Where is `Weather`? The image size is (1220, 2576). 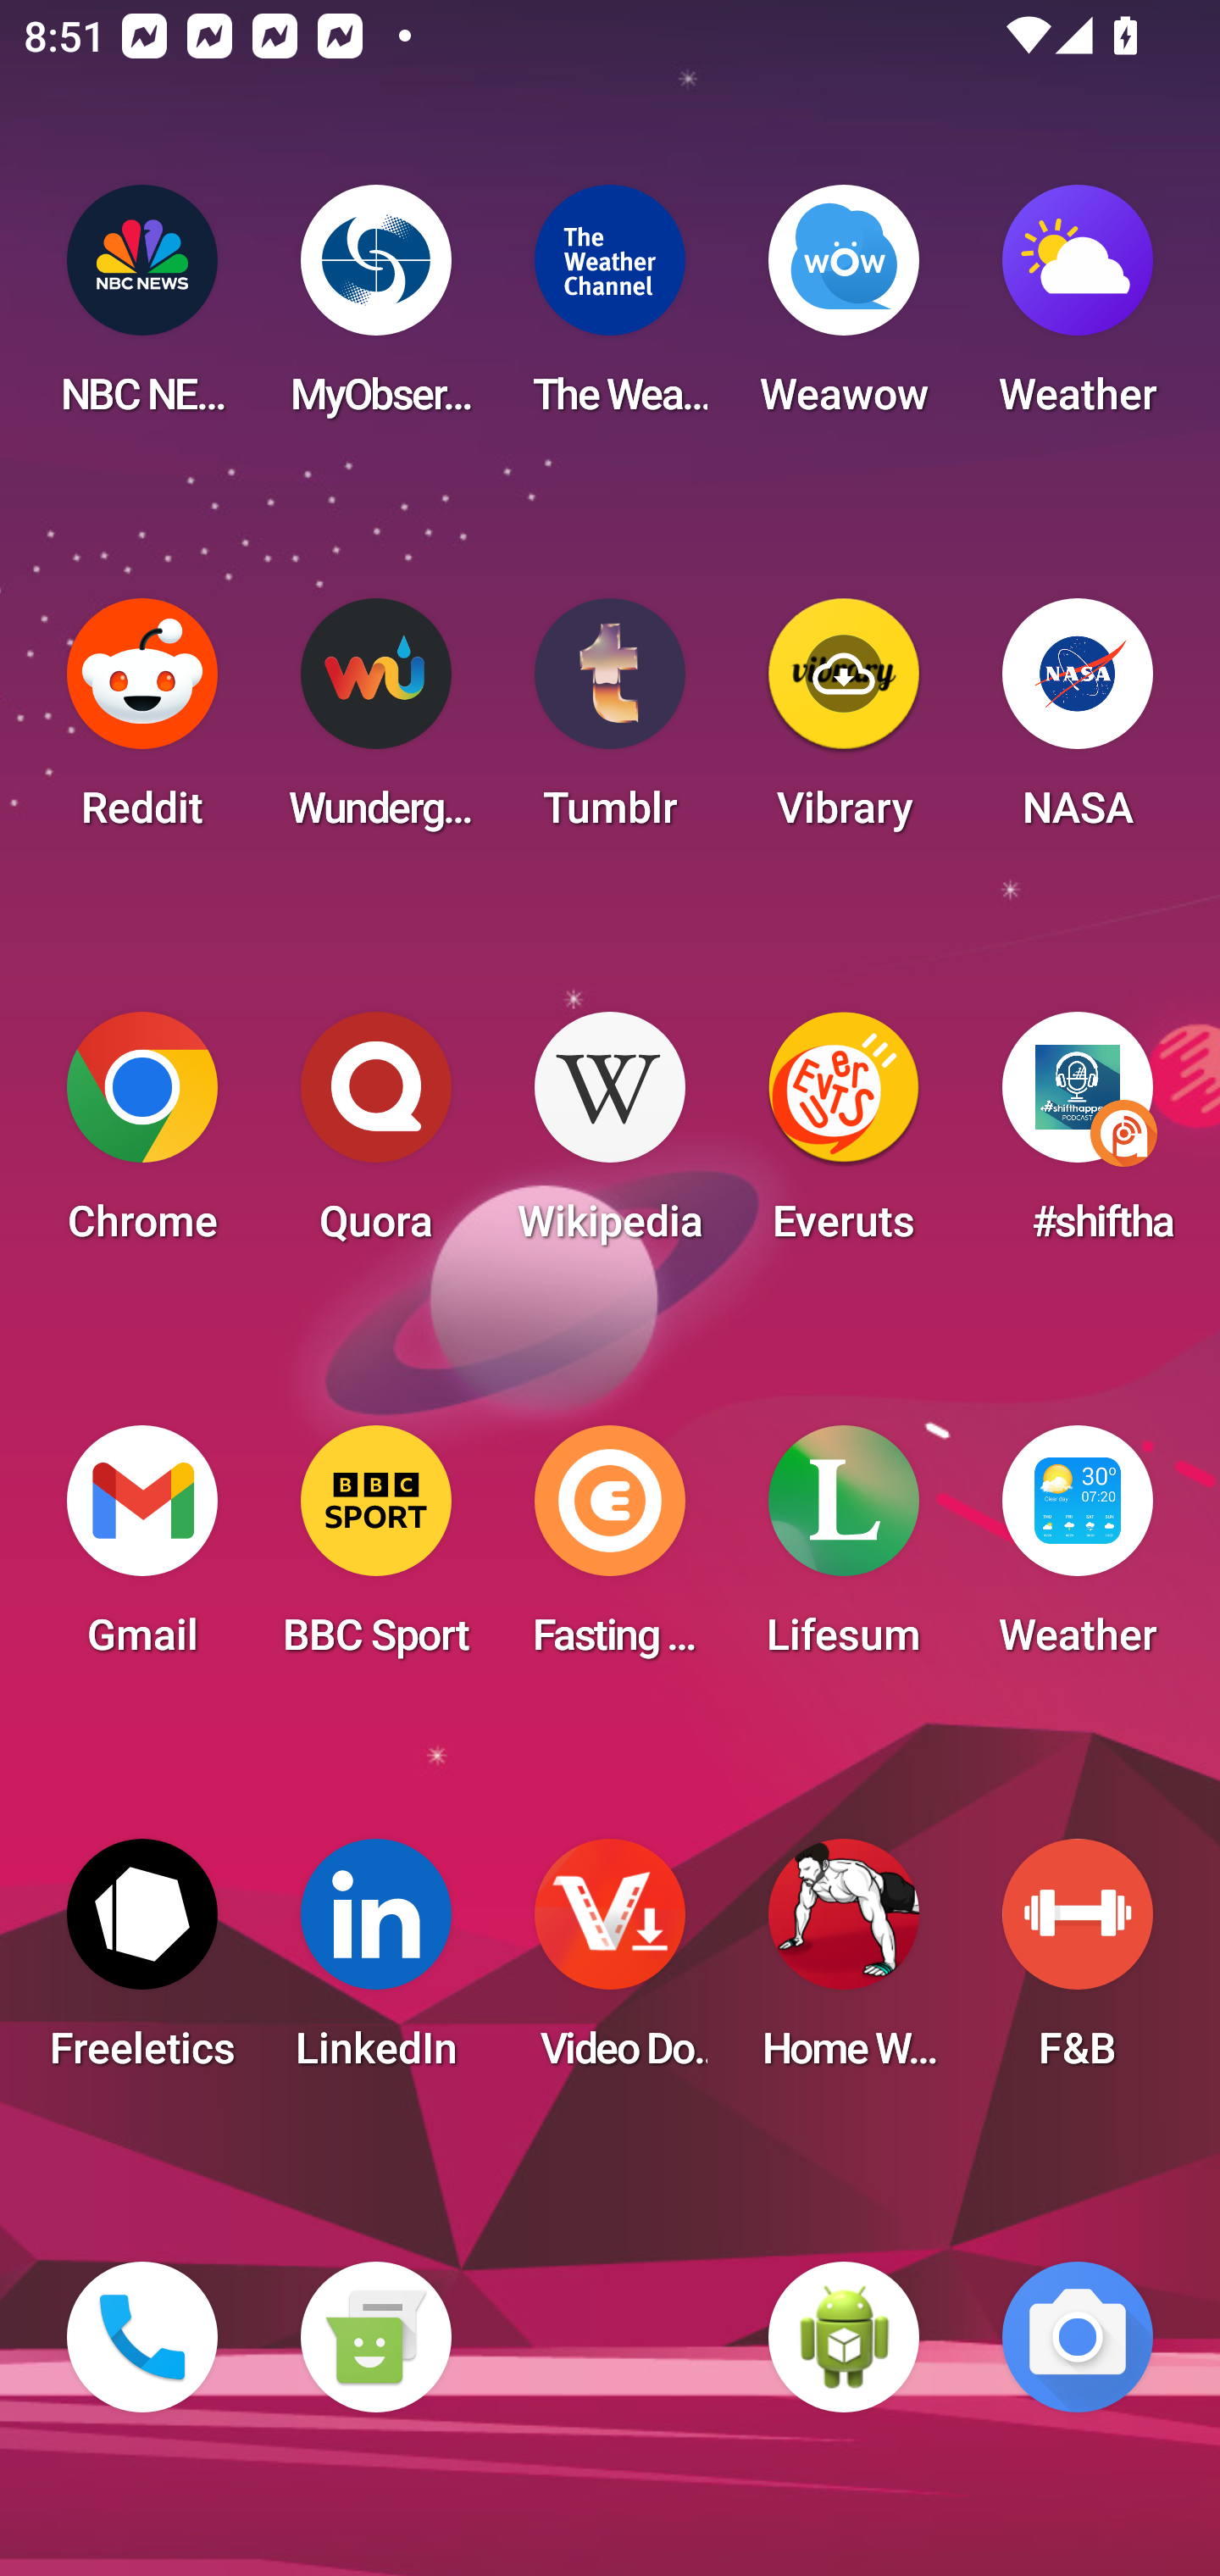 Weather is located at coordinates (1078, 310).